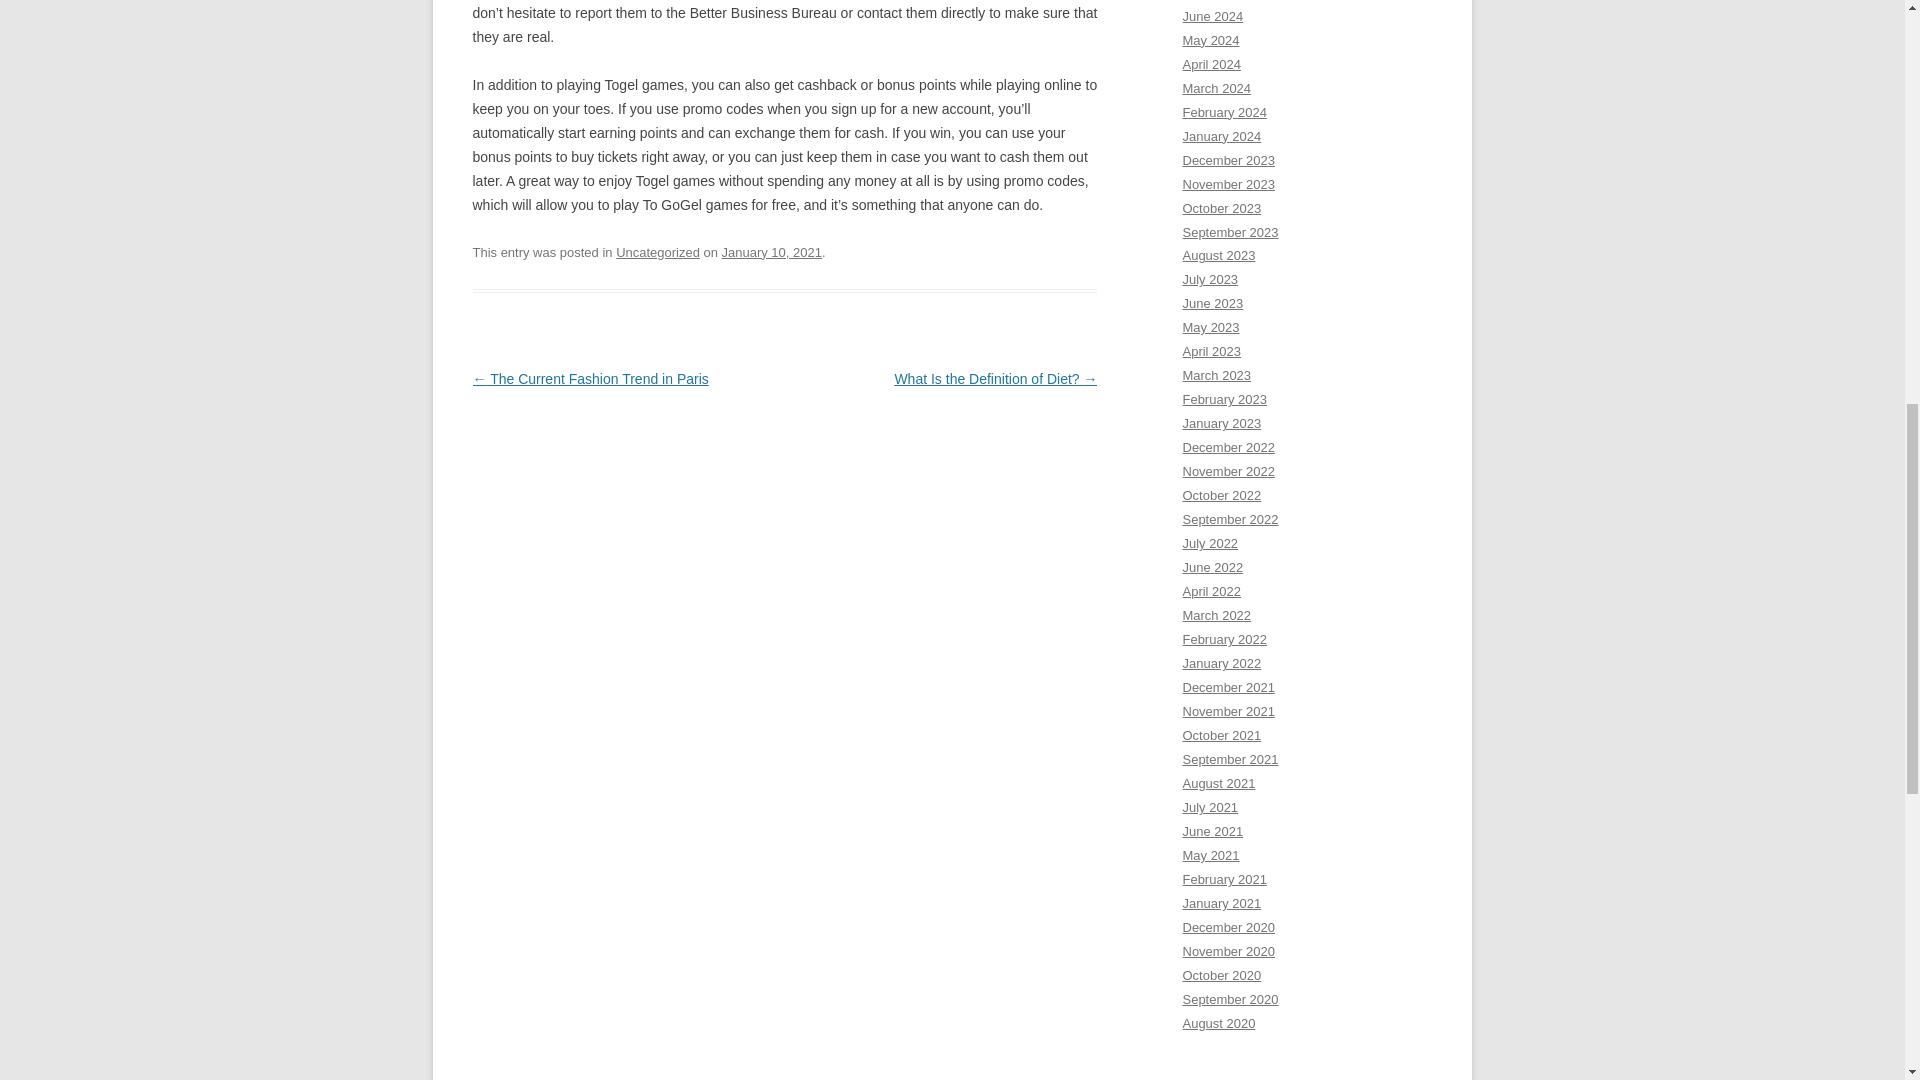 The width and height of the screenshot is (1920, 1080). What do you see at coordinates (1211, 64) in the screenshot?
I see `April 2024` at bounding box center [1211, 64].